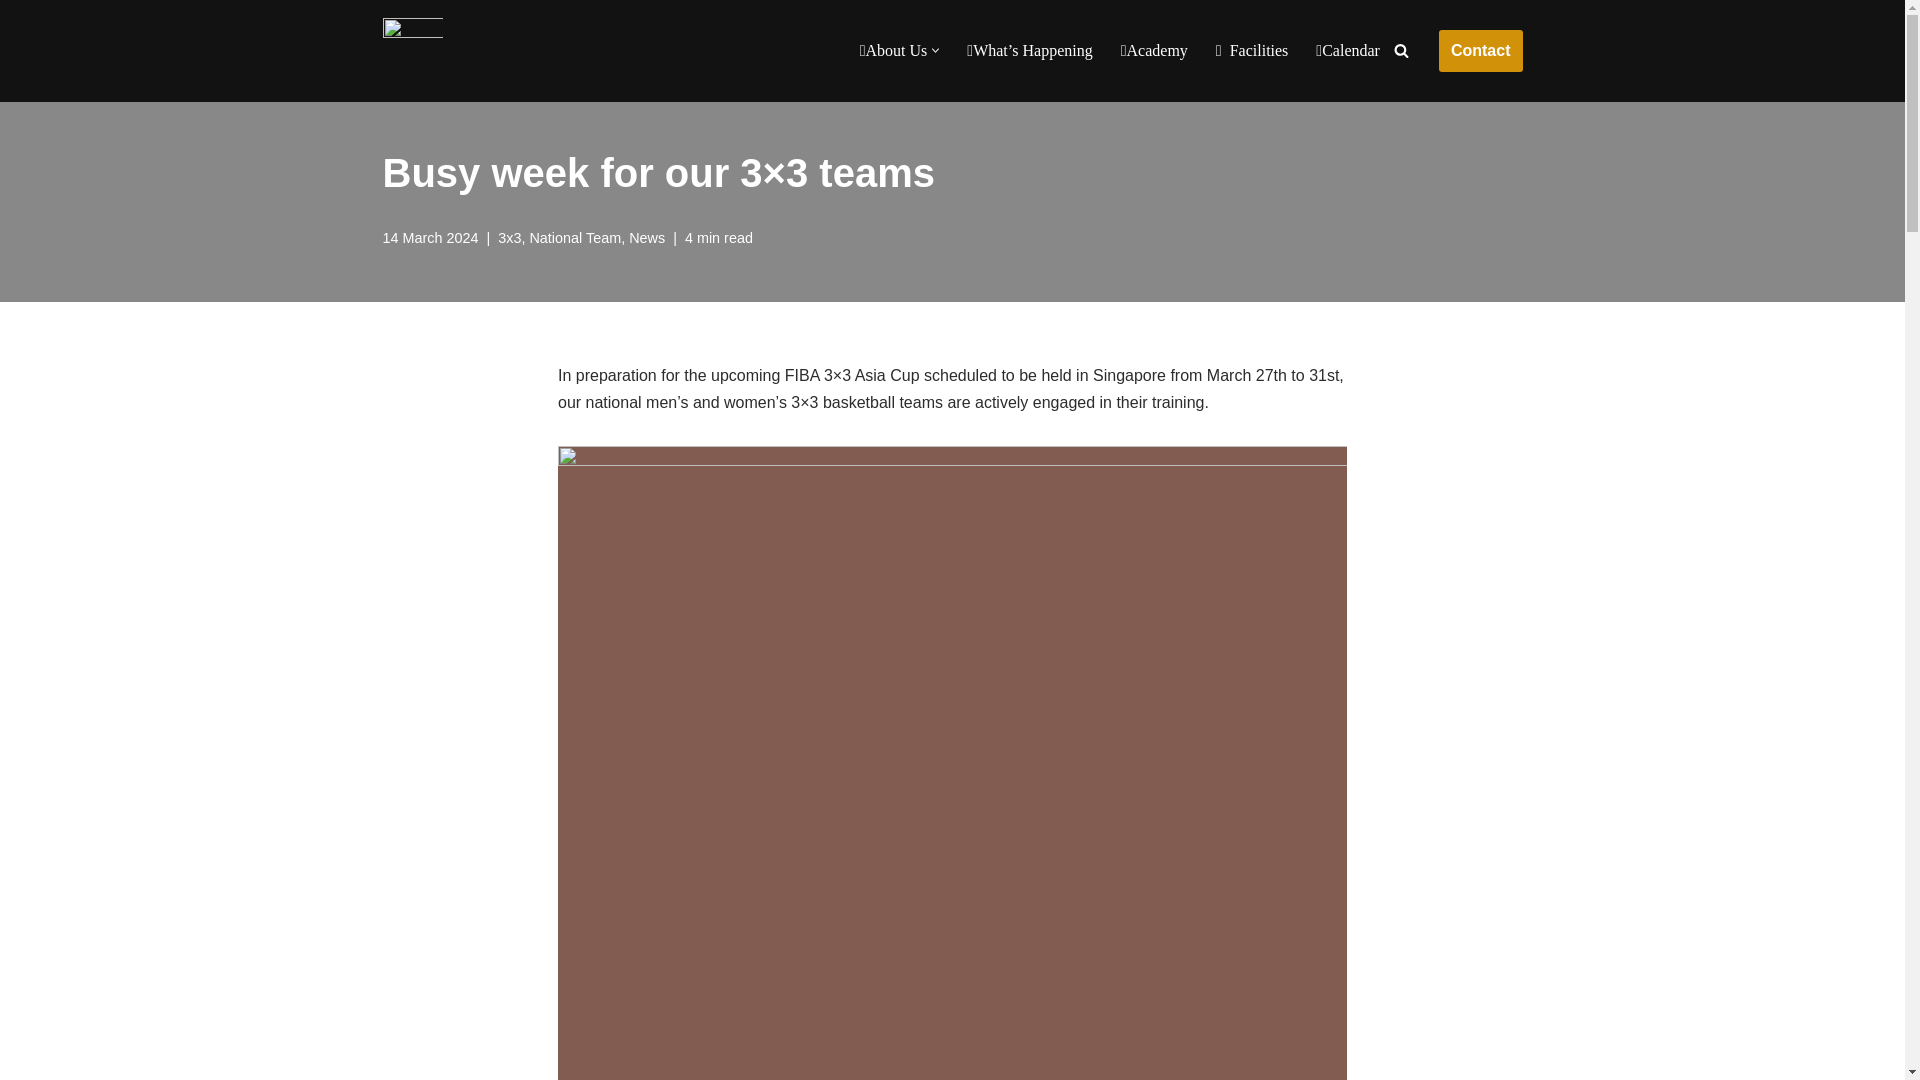  Describe the element at coordinates (508, 238) in the screenshot. I see `3x3` at that location.